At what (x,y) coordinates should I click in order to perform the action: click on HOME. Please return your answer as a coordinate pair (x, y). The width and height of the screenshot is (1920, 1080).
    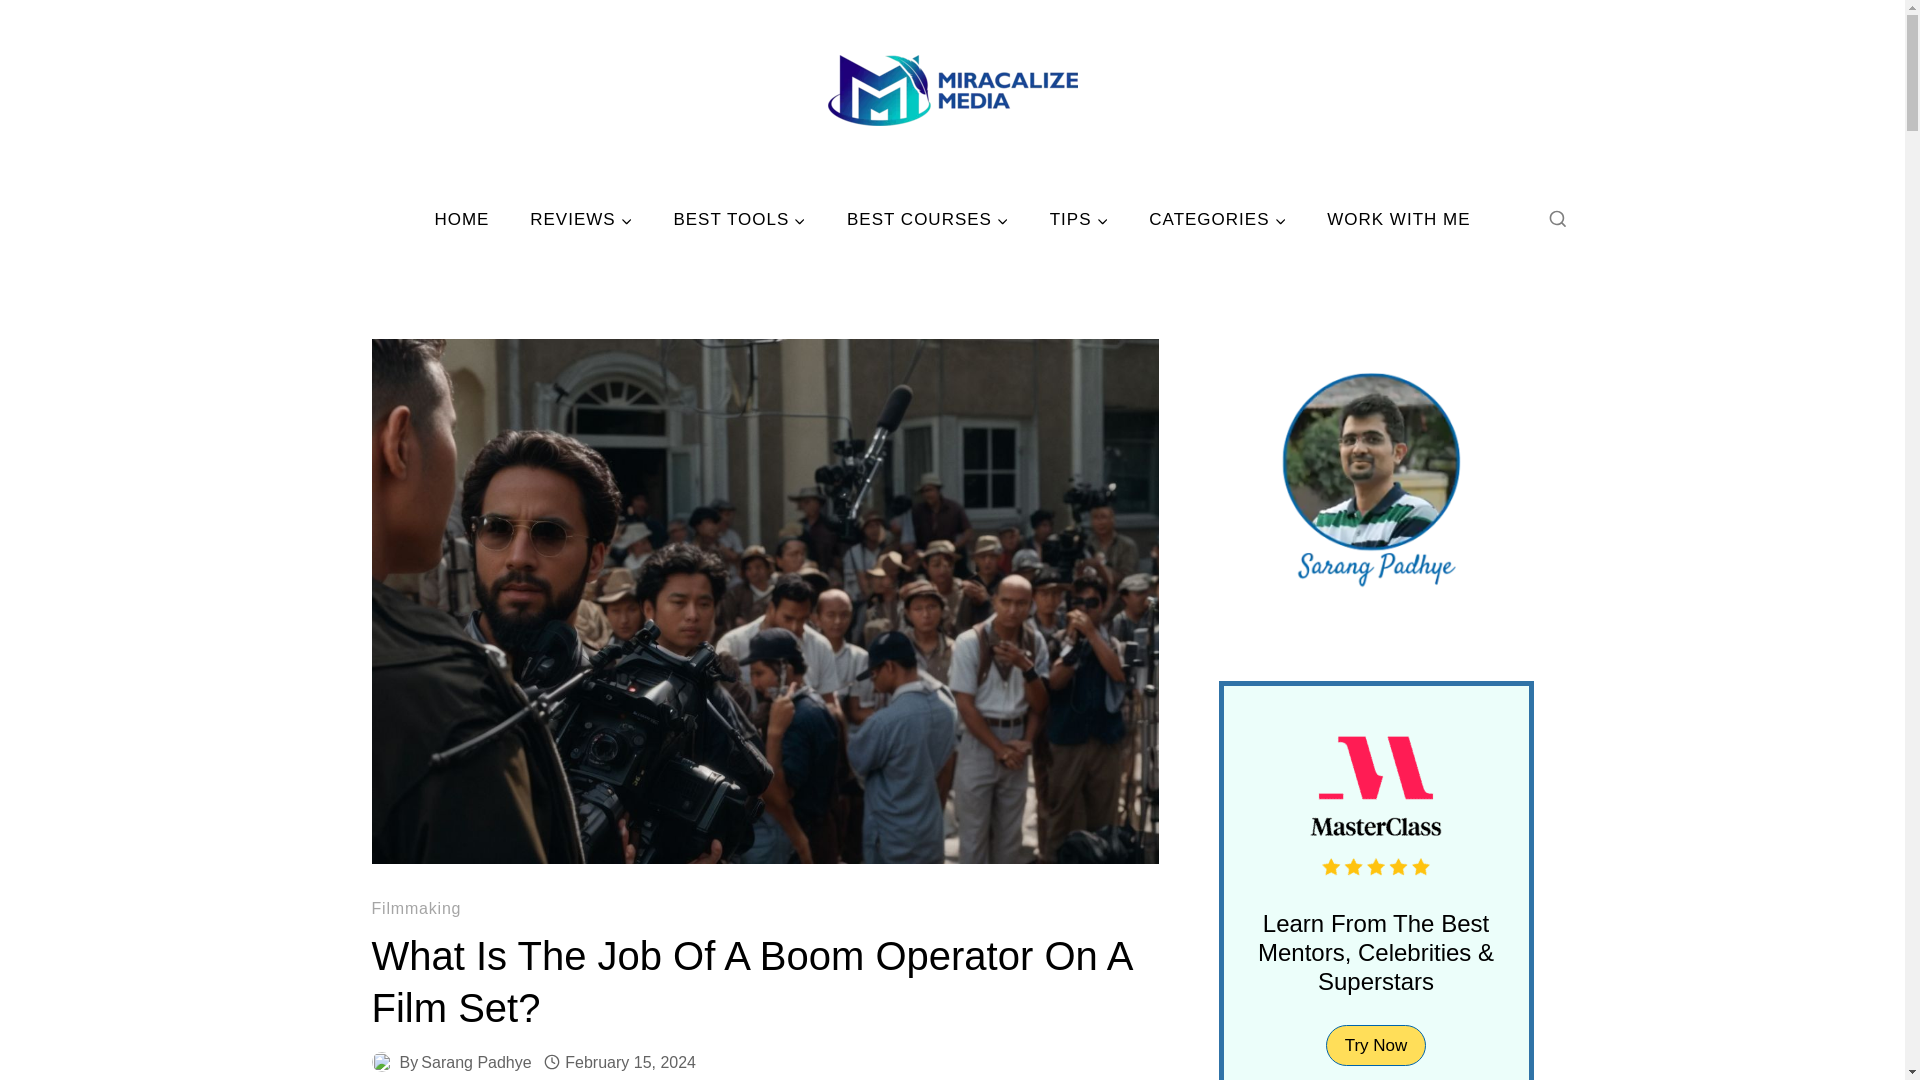
    Looking at the image, I should click on (462, 220).